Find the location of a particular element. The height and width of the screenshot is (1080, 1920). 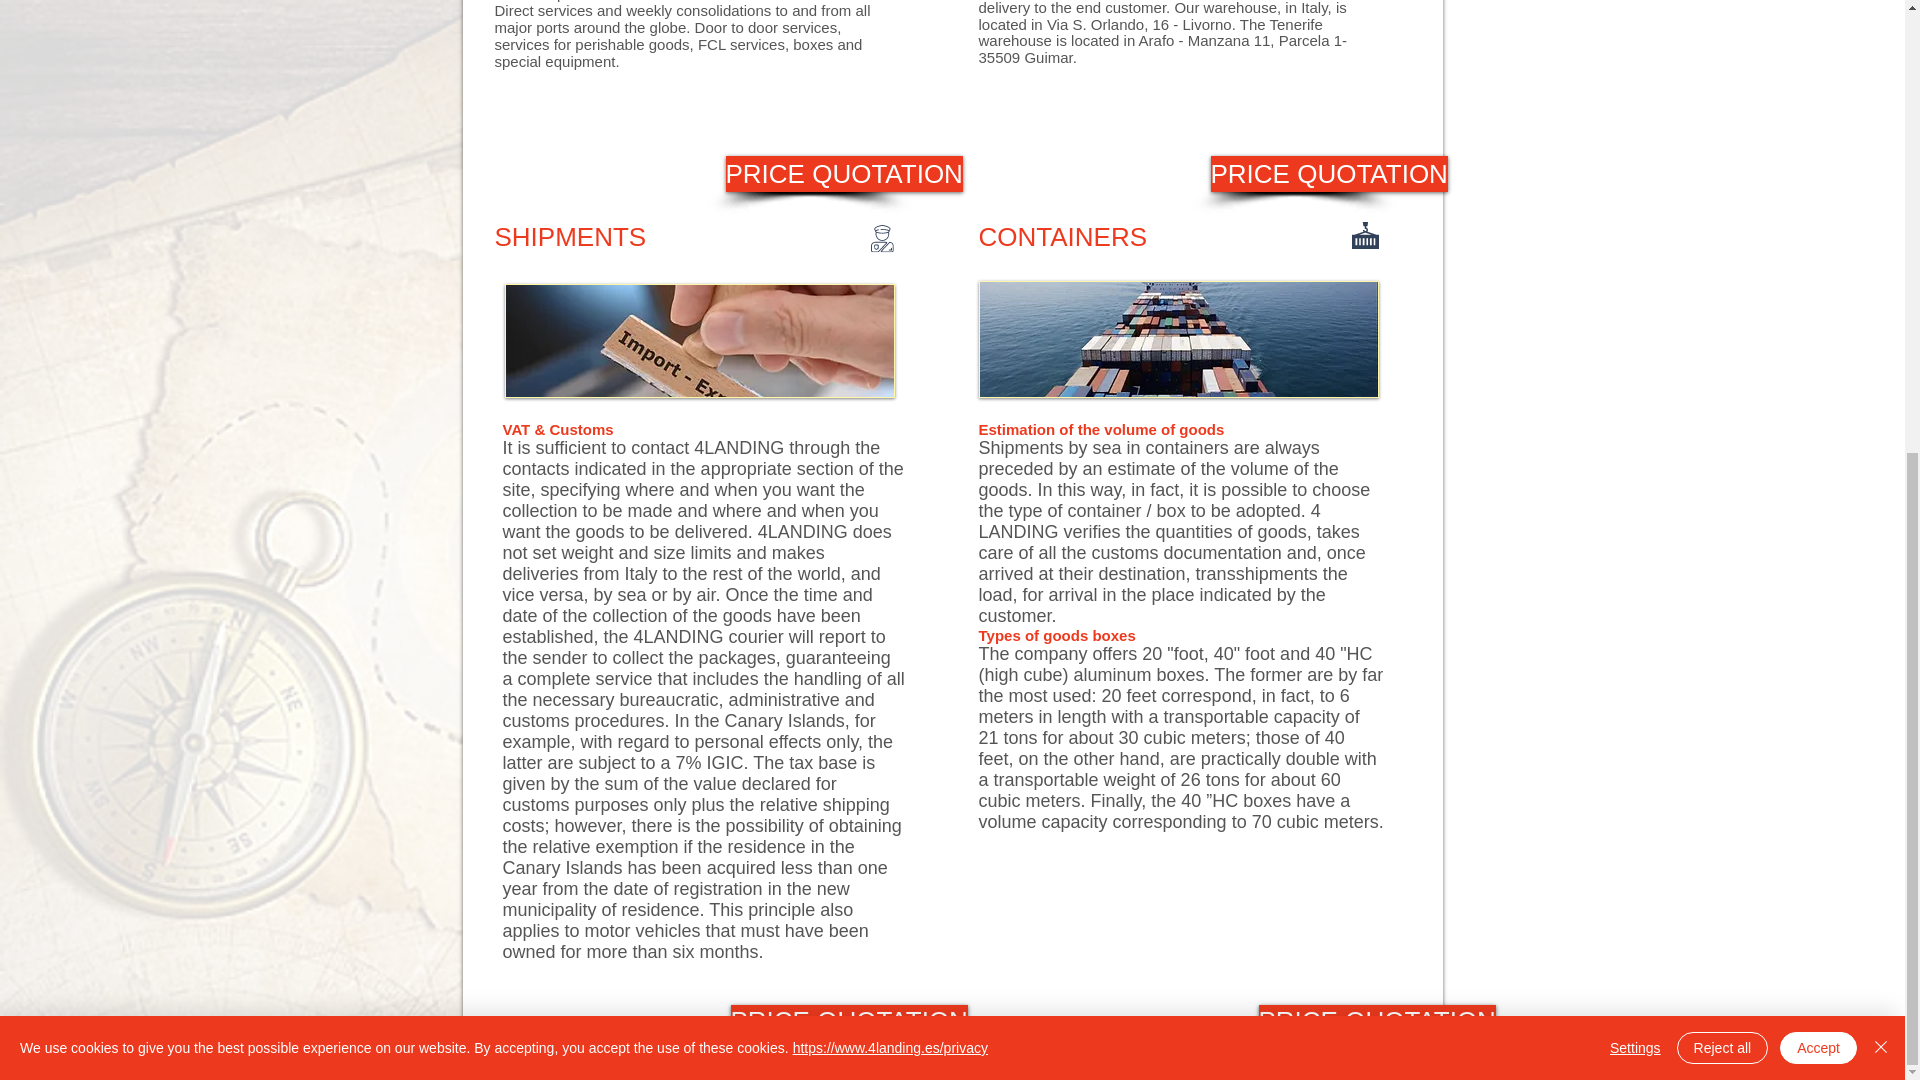

PRICE QUOTATION is located at coordinates (1376, 1022).